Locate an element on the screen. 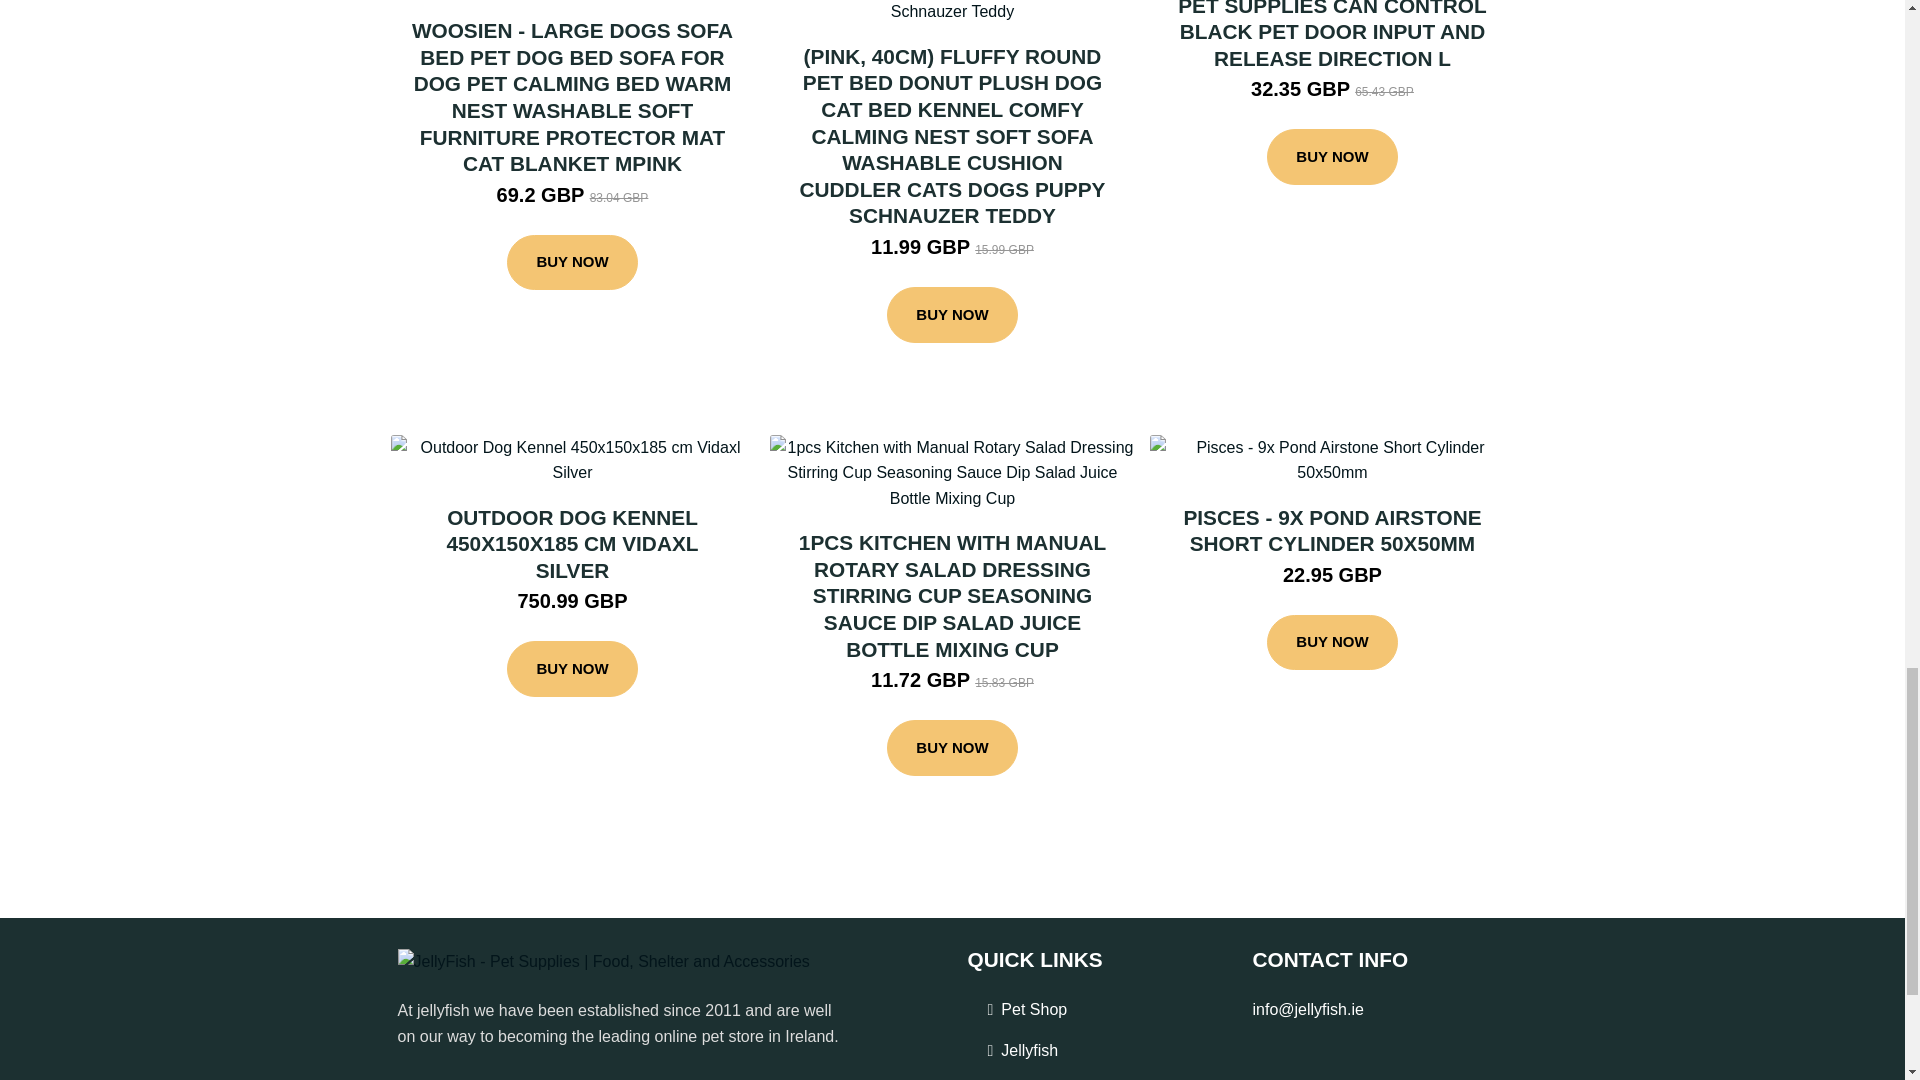  BUY NOW is located at coordinates (572, 262).